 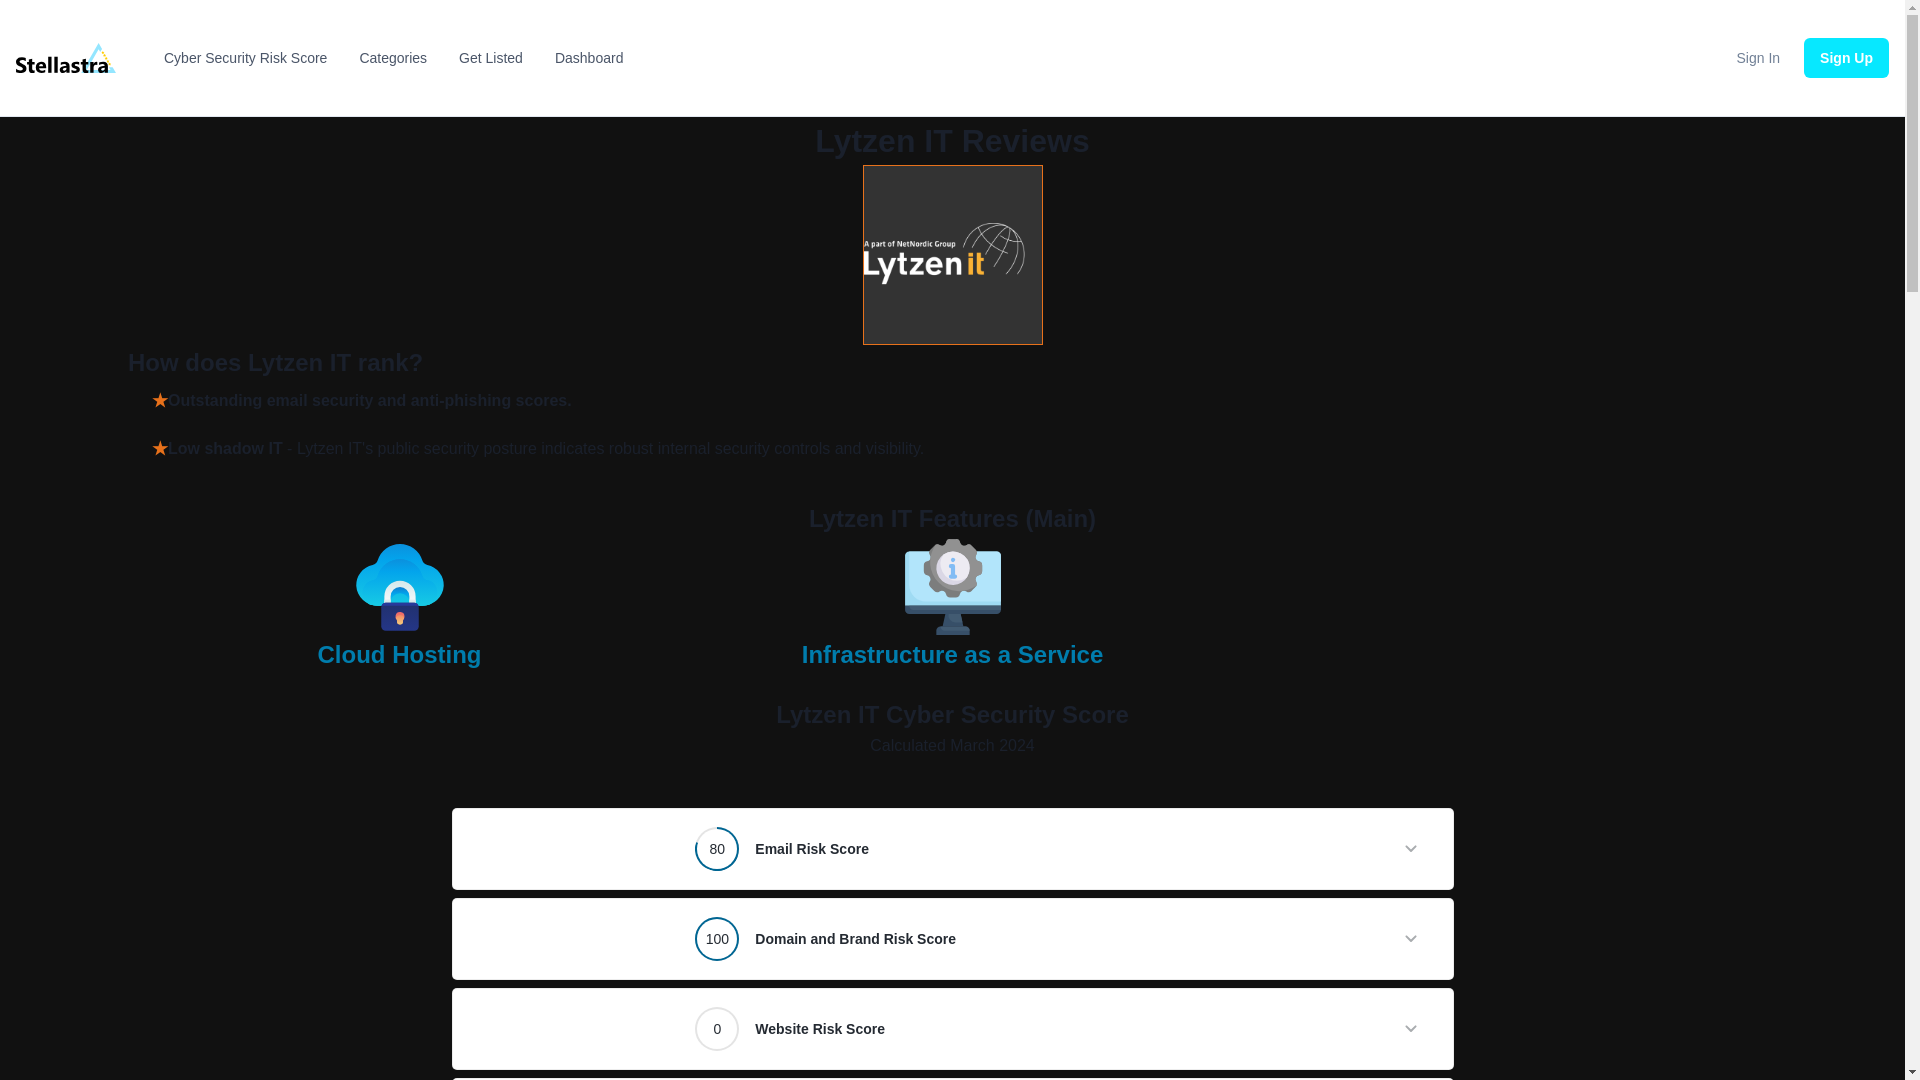 I want to click on Sign Up, so click(x=1846, y=57).